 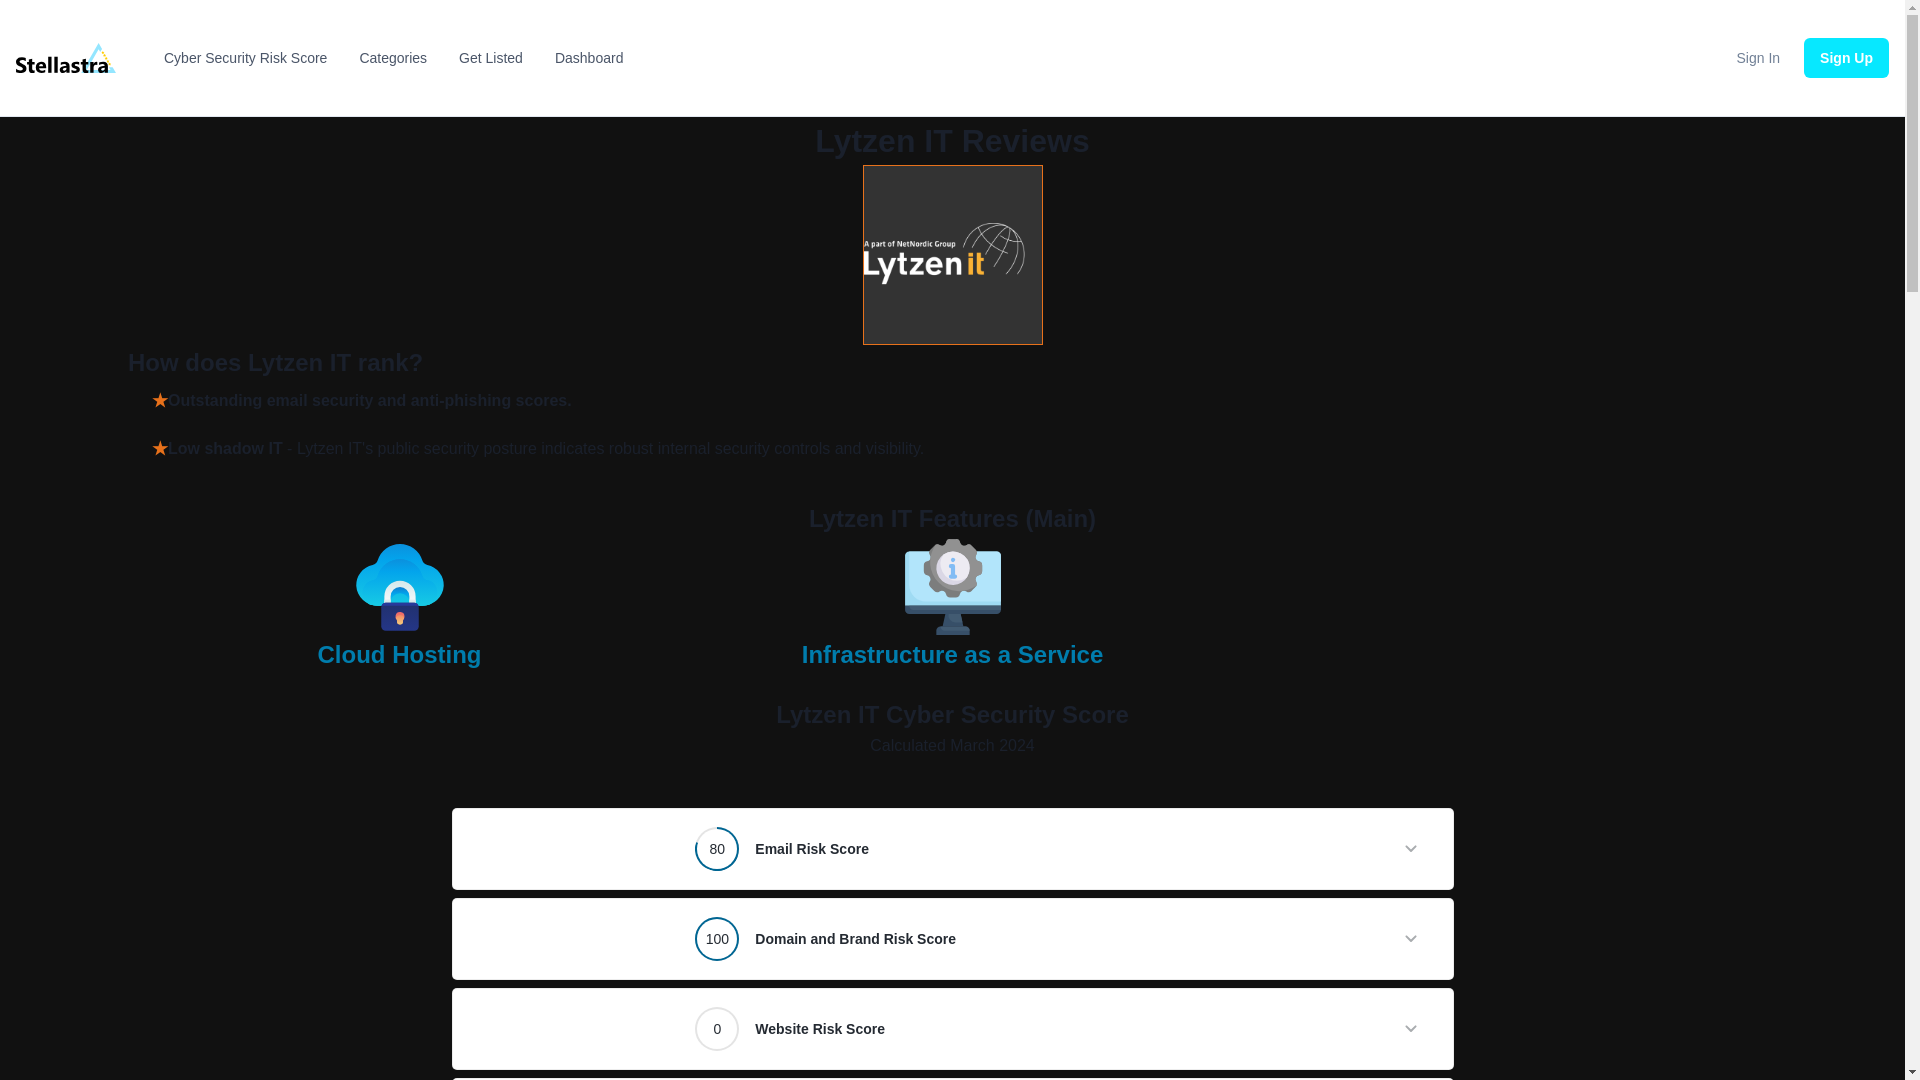 I want to click on Sign Up, so click(x=1846, y=57).